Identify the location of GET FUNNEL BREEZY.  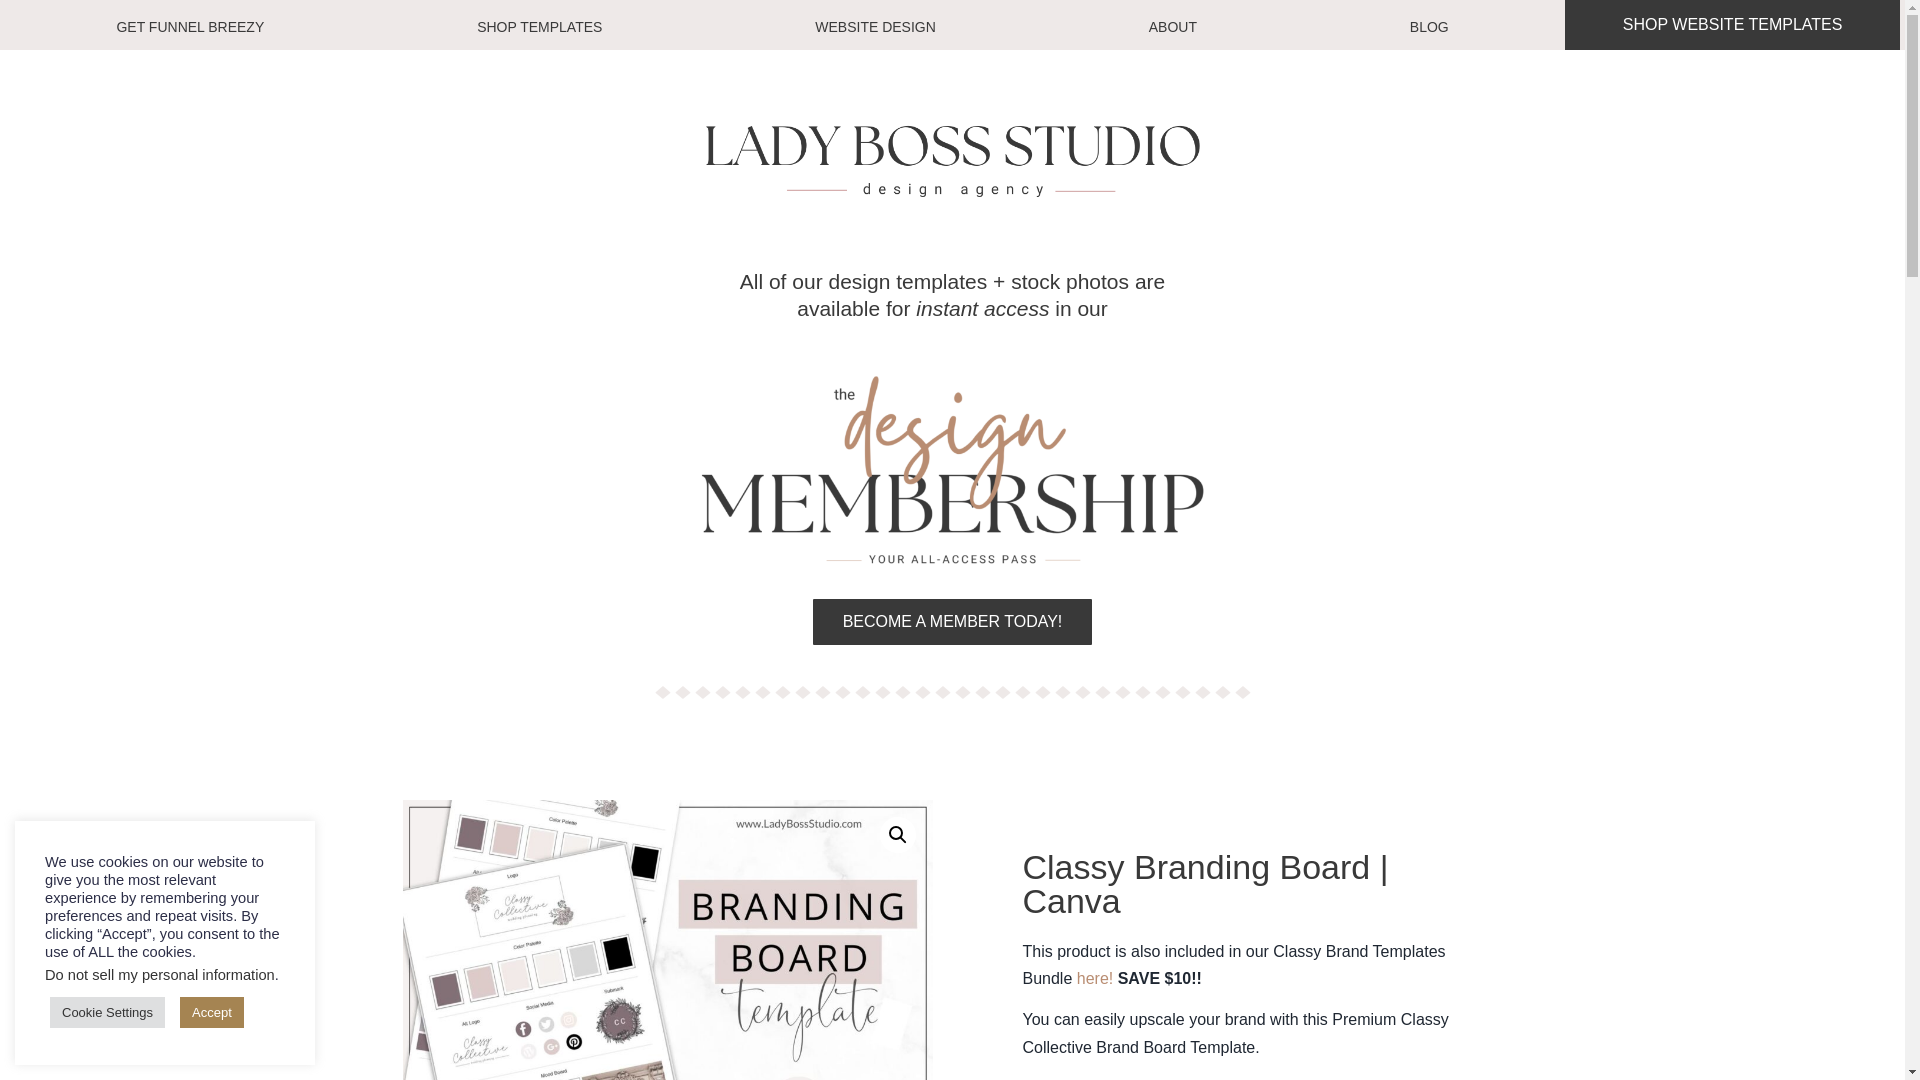
(190, 26).